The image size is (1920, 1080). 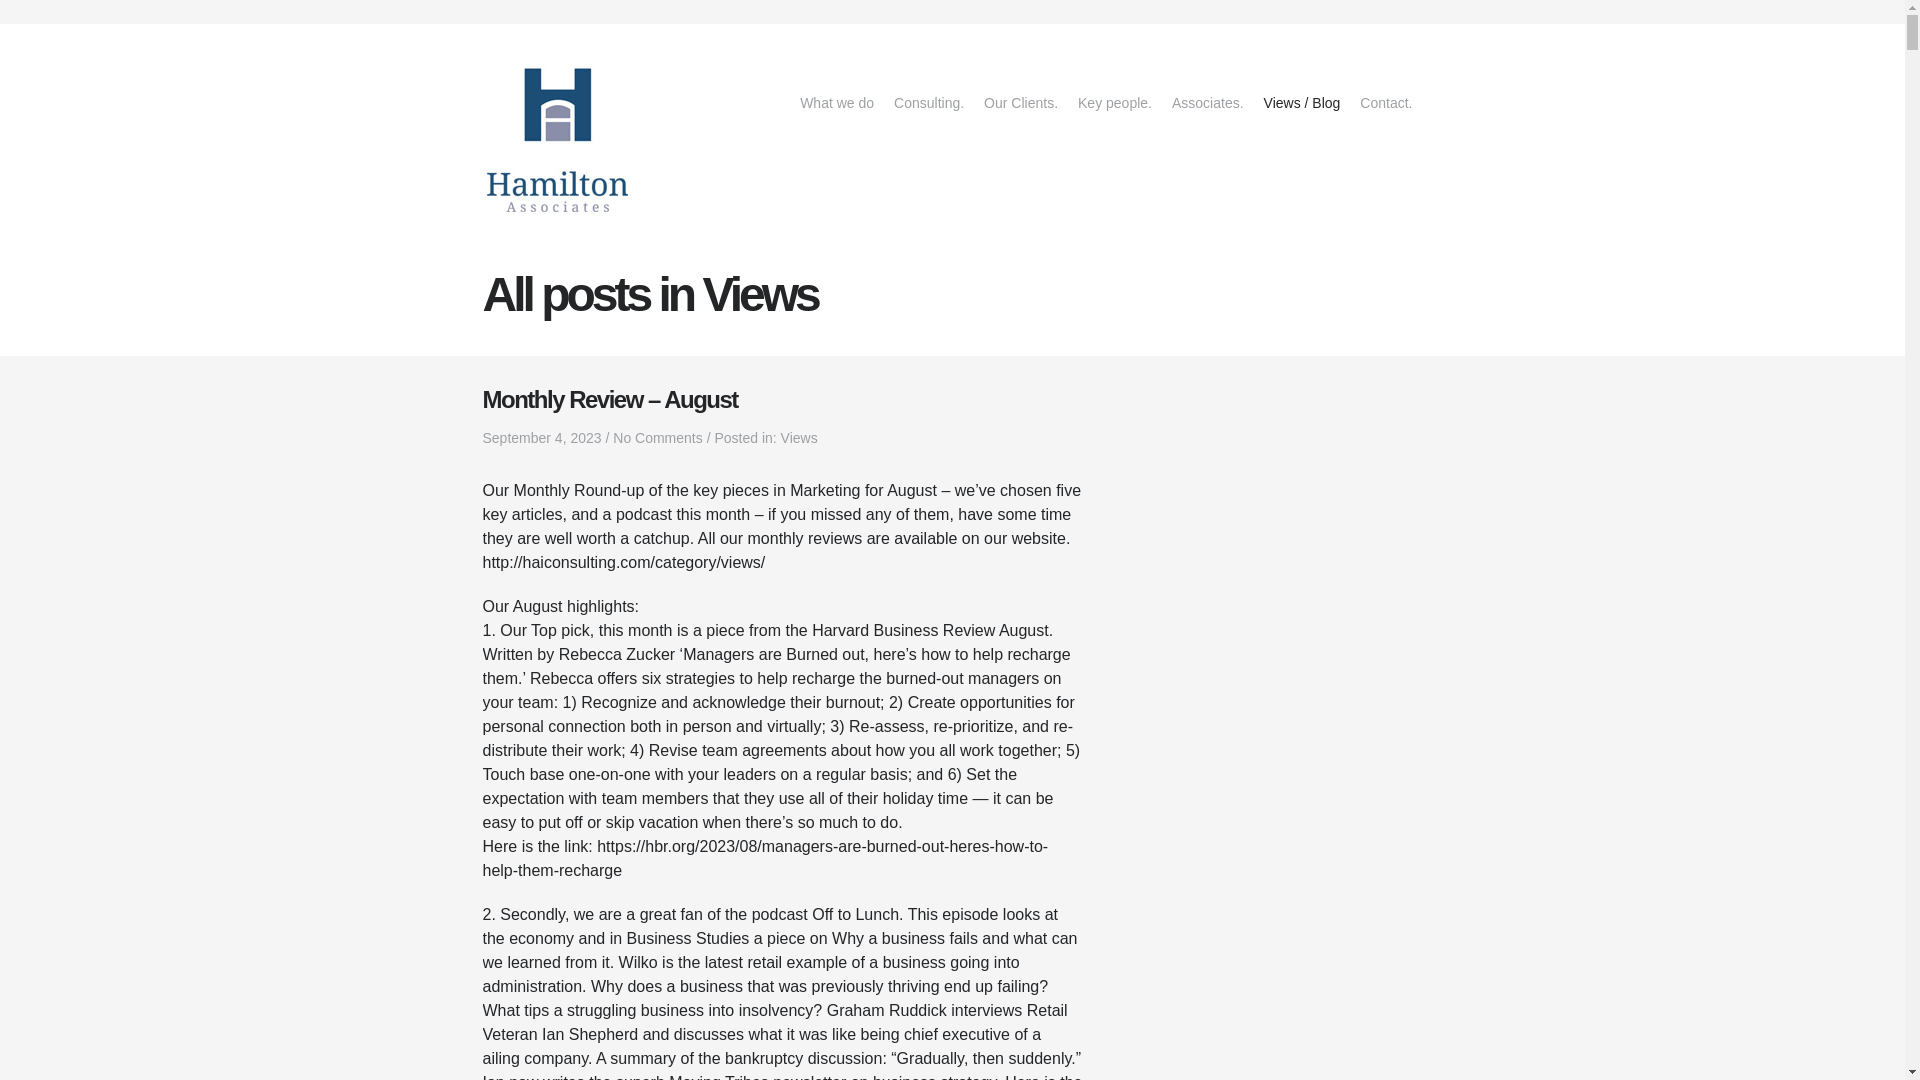 I want to click on Consulting., so click(x=928, y=102).